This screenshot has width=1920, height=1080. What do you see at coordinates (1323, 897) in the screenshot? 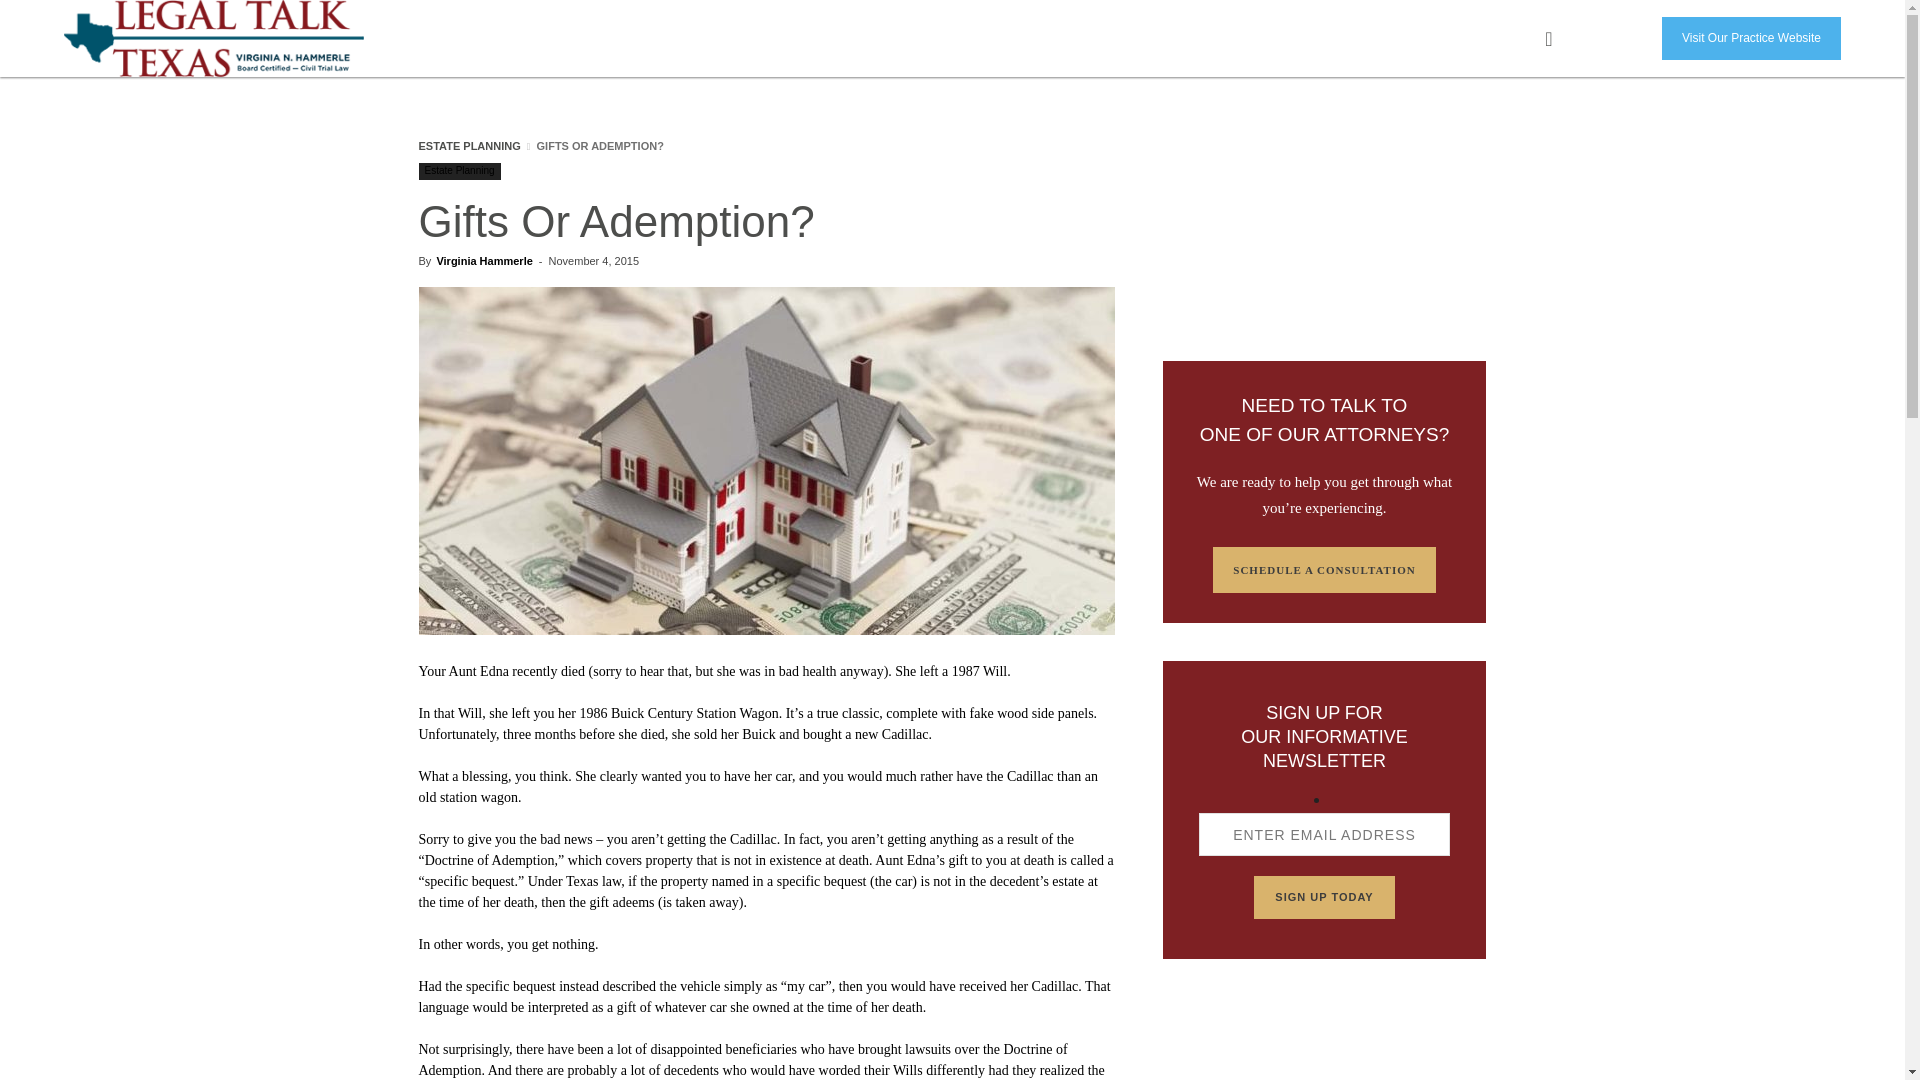
I see `Sign Up Today` at bounding box center [1323, 897].